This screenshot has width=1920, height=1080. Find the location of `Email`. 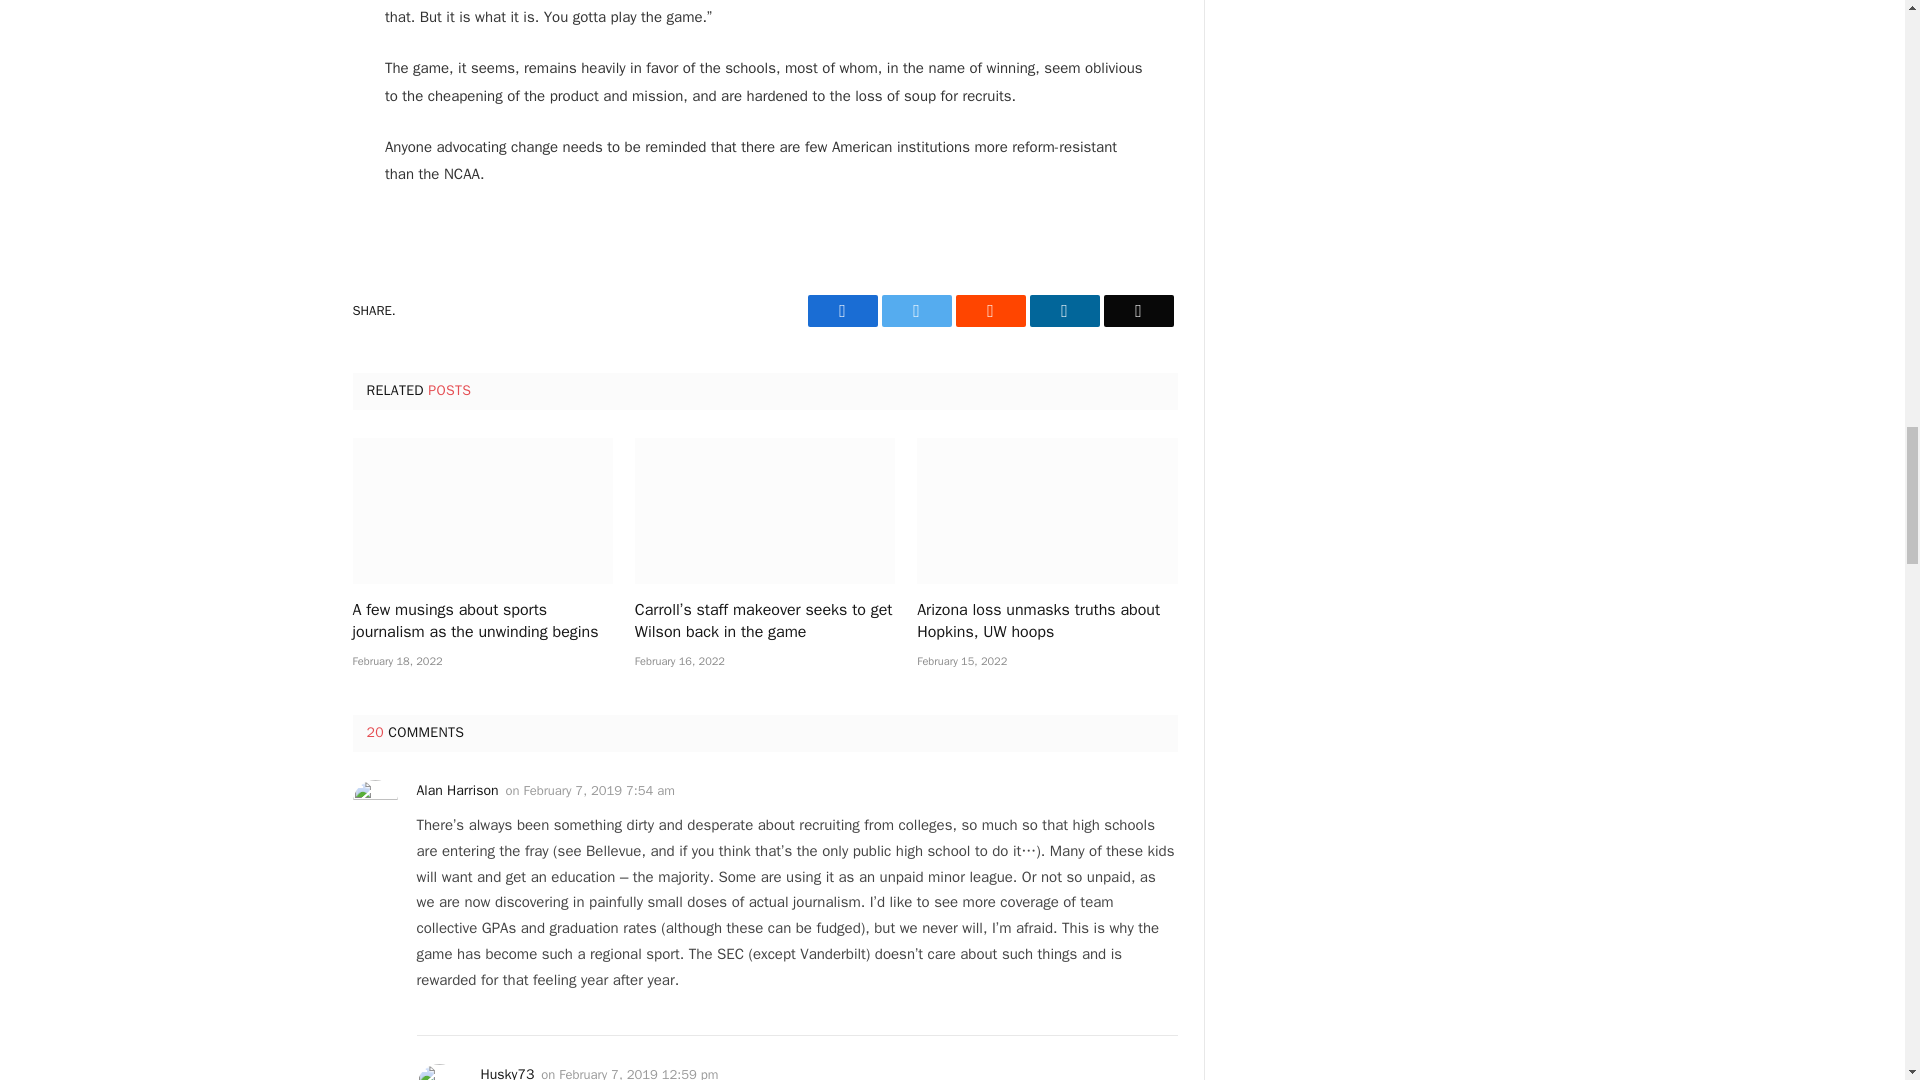

Email is located at coordinates (1138, 310).